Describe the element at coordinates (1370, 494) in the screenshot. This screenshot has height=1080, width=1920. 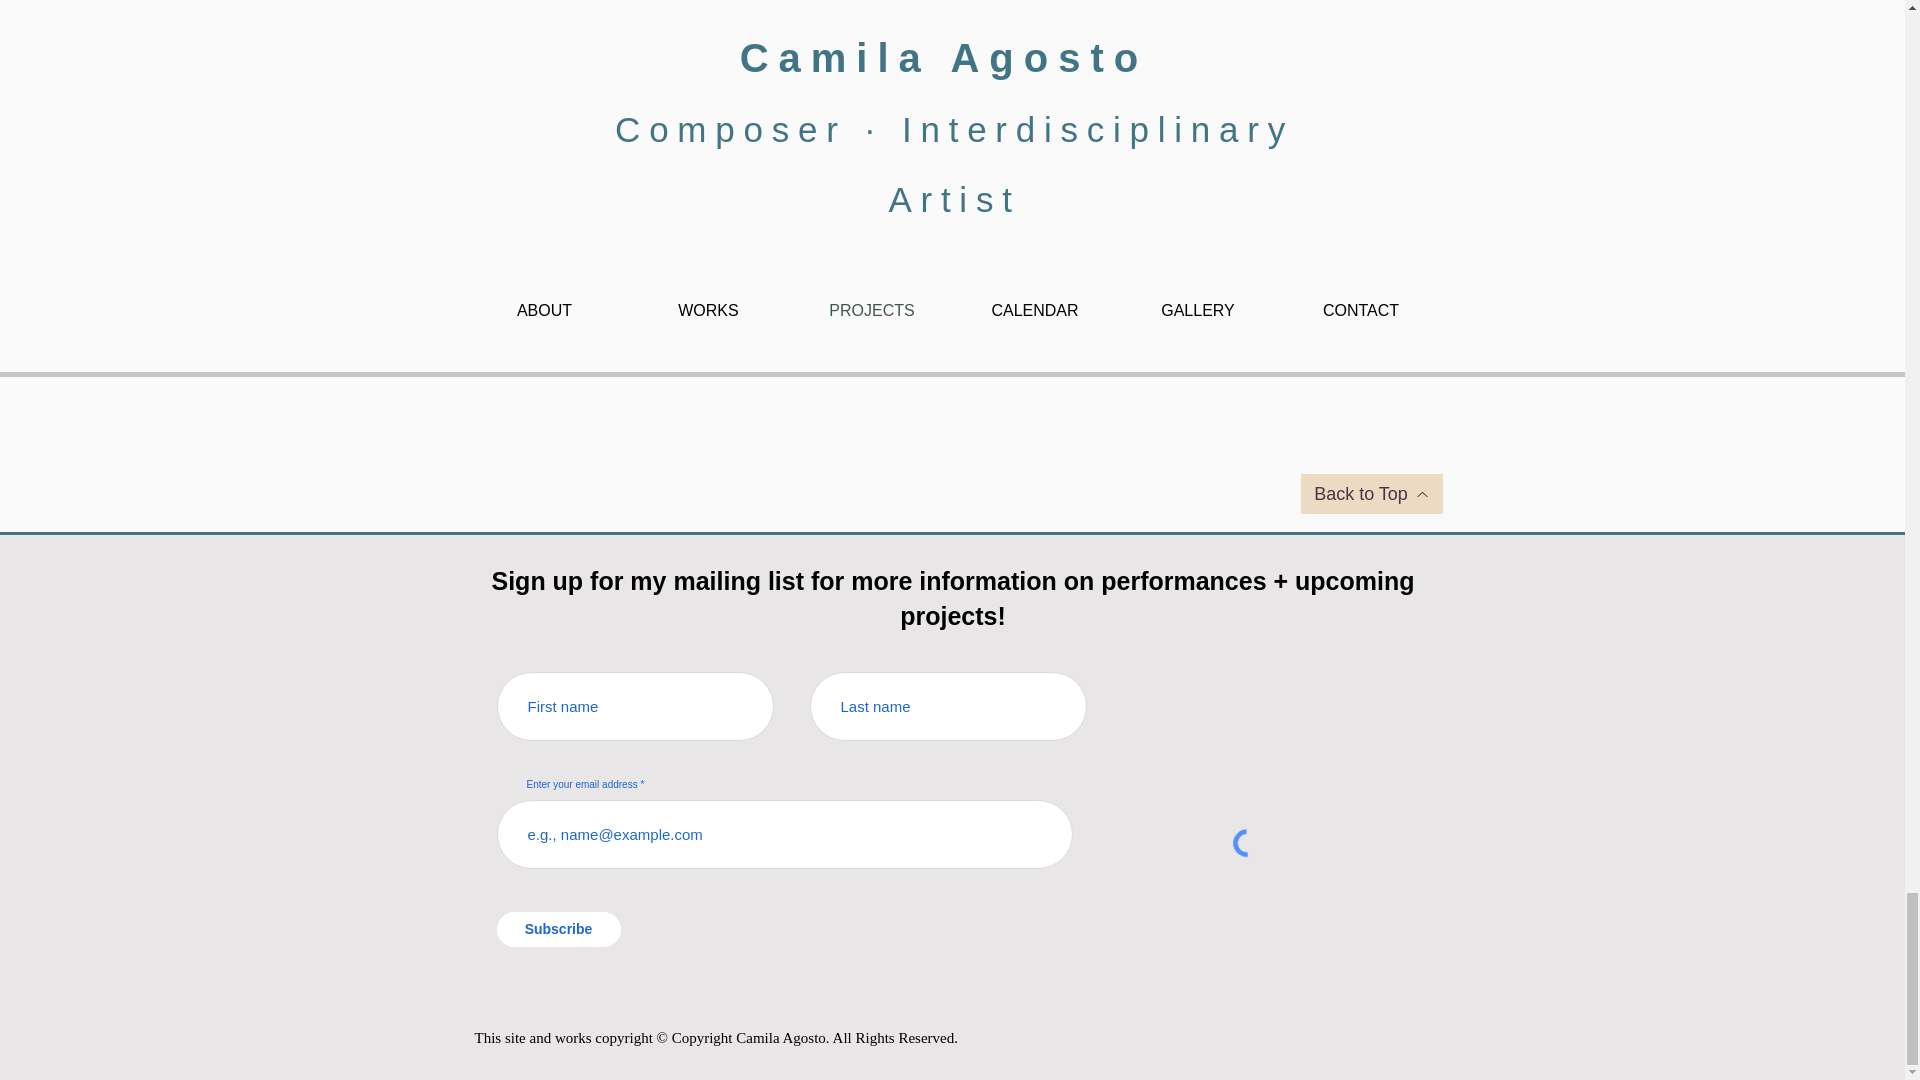
I see `Back to Top` at that location.